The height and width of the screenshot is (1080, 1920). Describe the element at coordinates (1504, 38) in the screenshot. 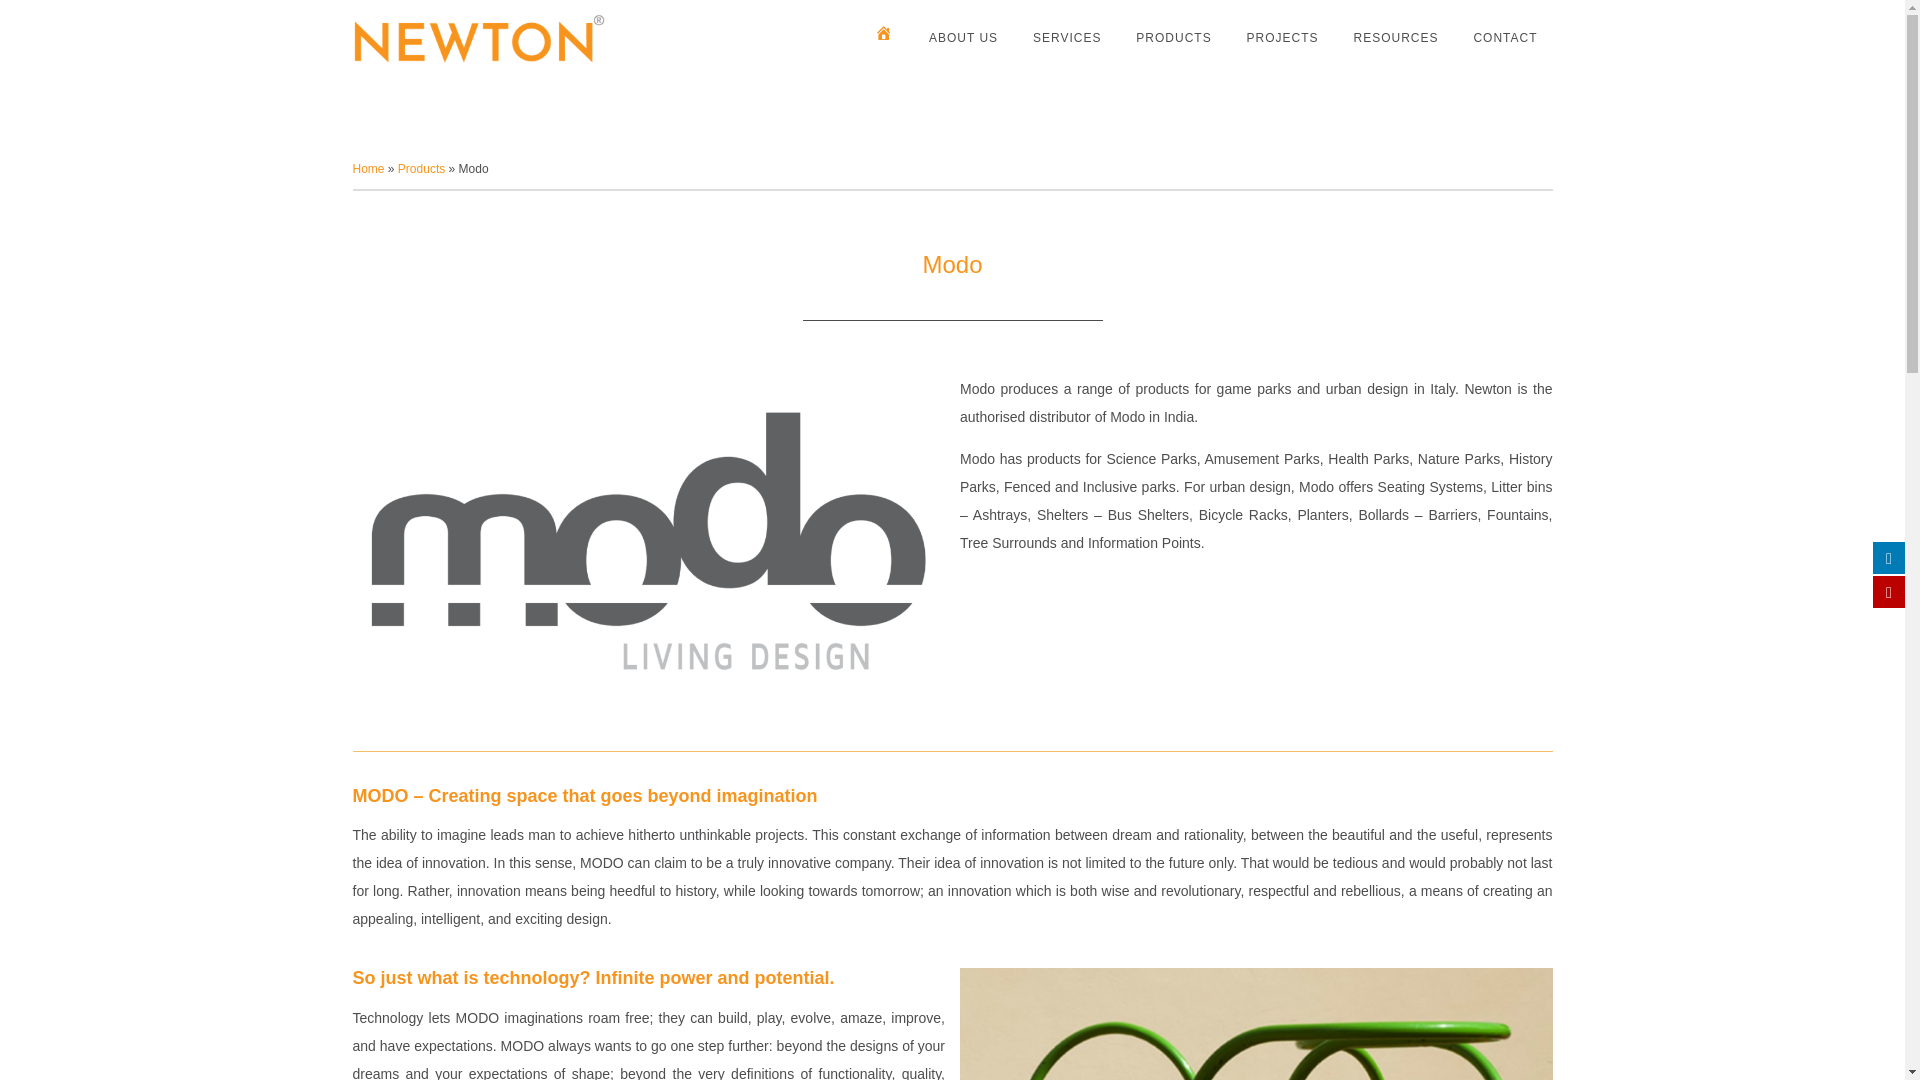

I see `CONTACT` at that location.